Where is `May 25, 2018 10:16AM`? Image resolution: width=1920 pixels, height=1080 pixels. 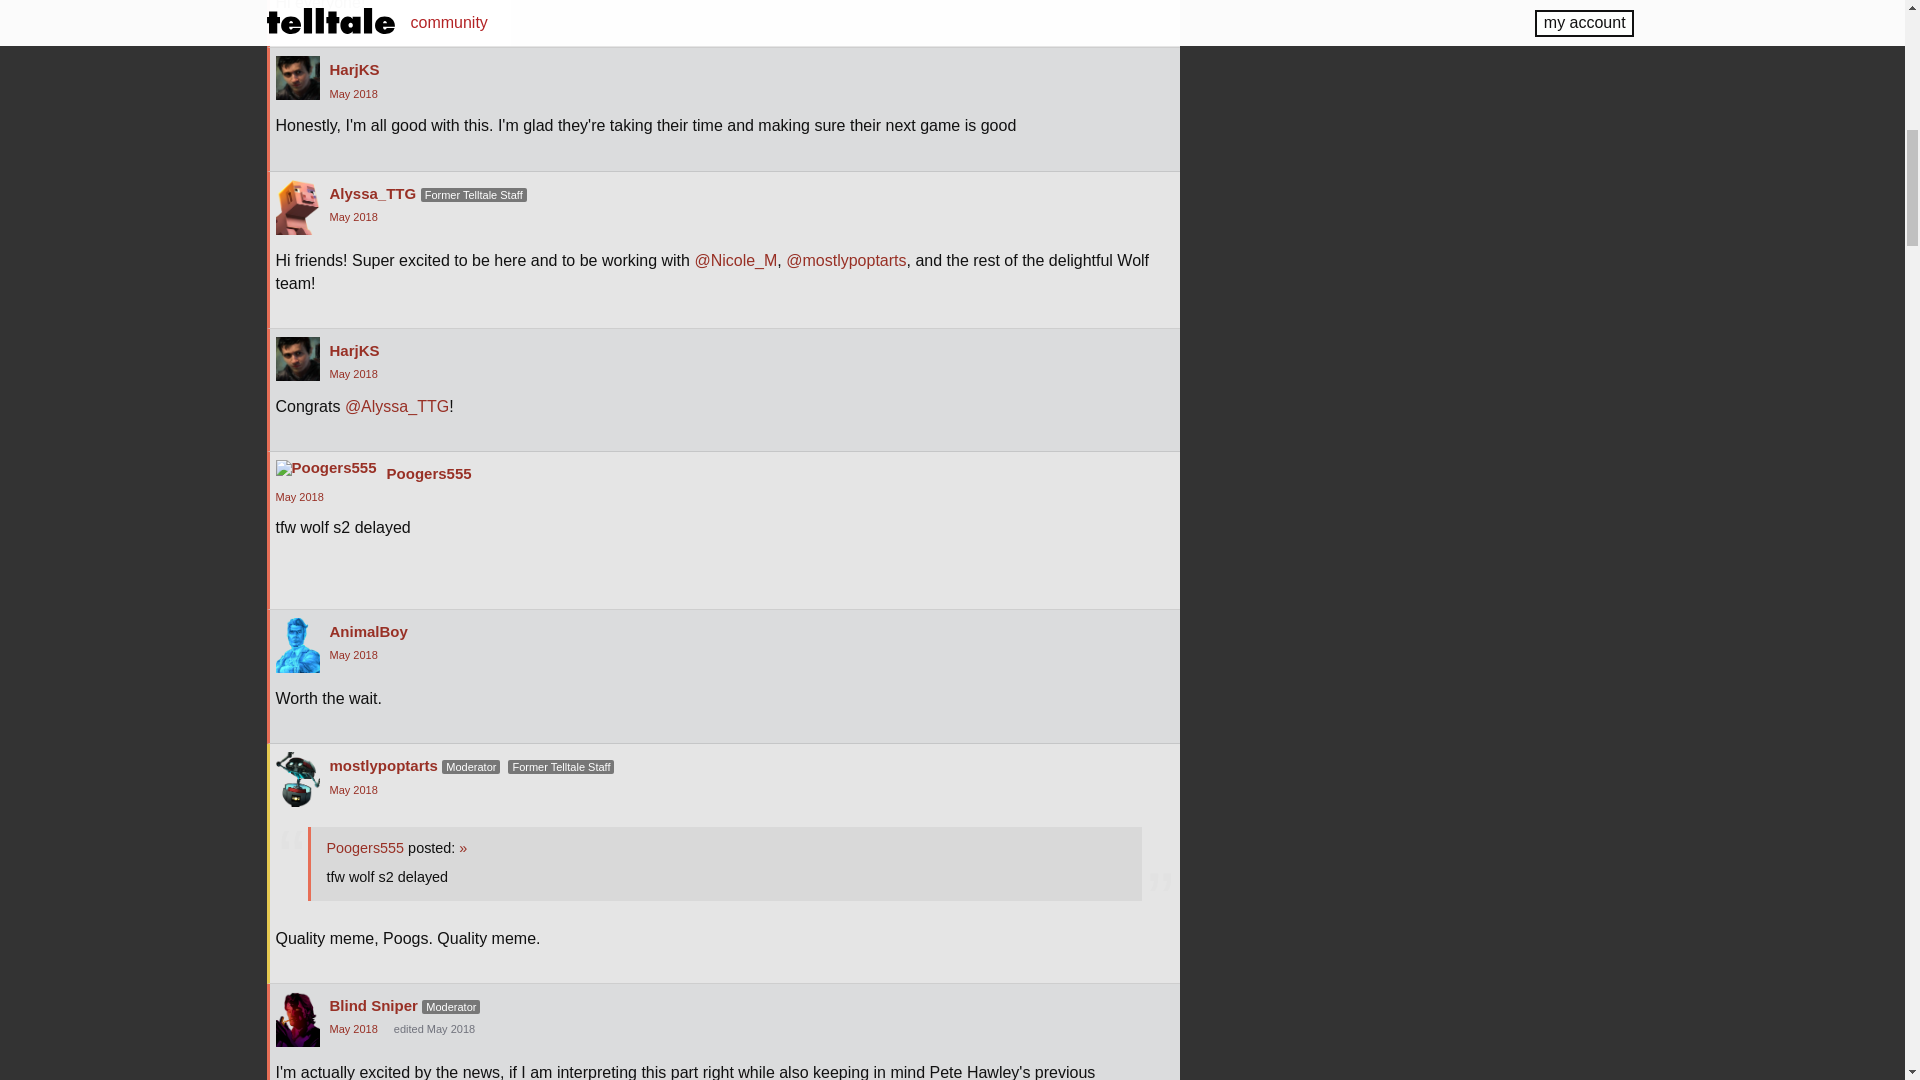 May 25, 2018 10:16AM is located at coordinates (300, 497).